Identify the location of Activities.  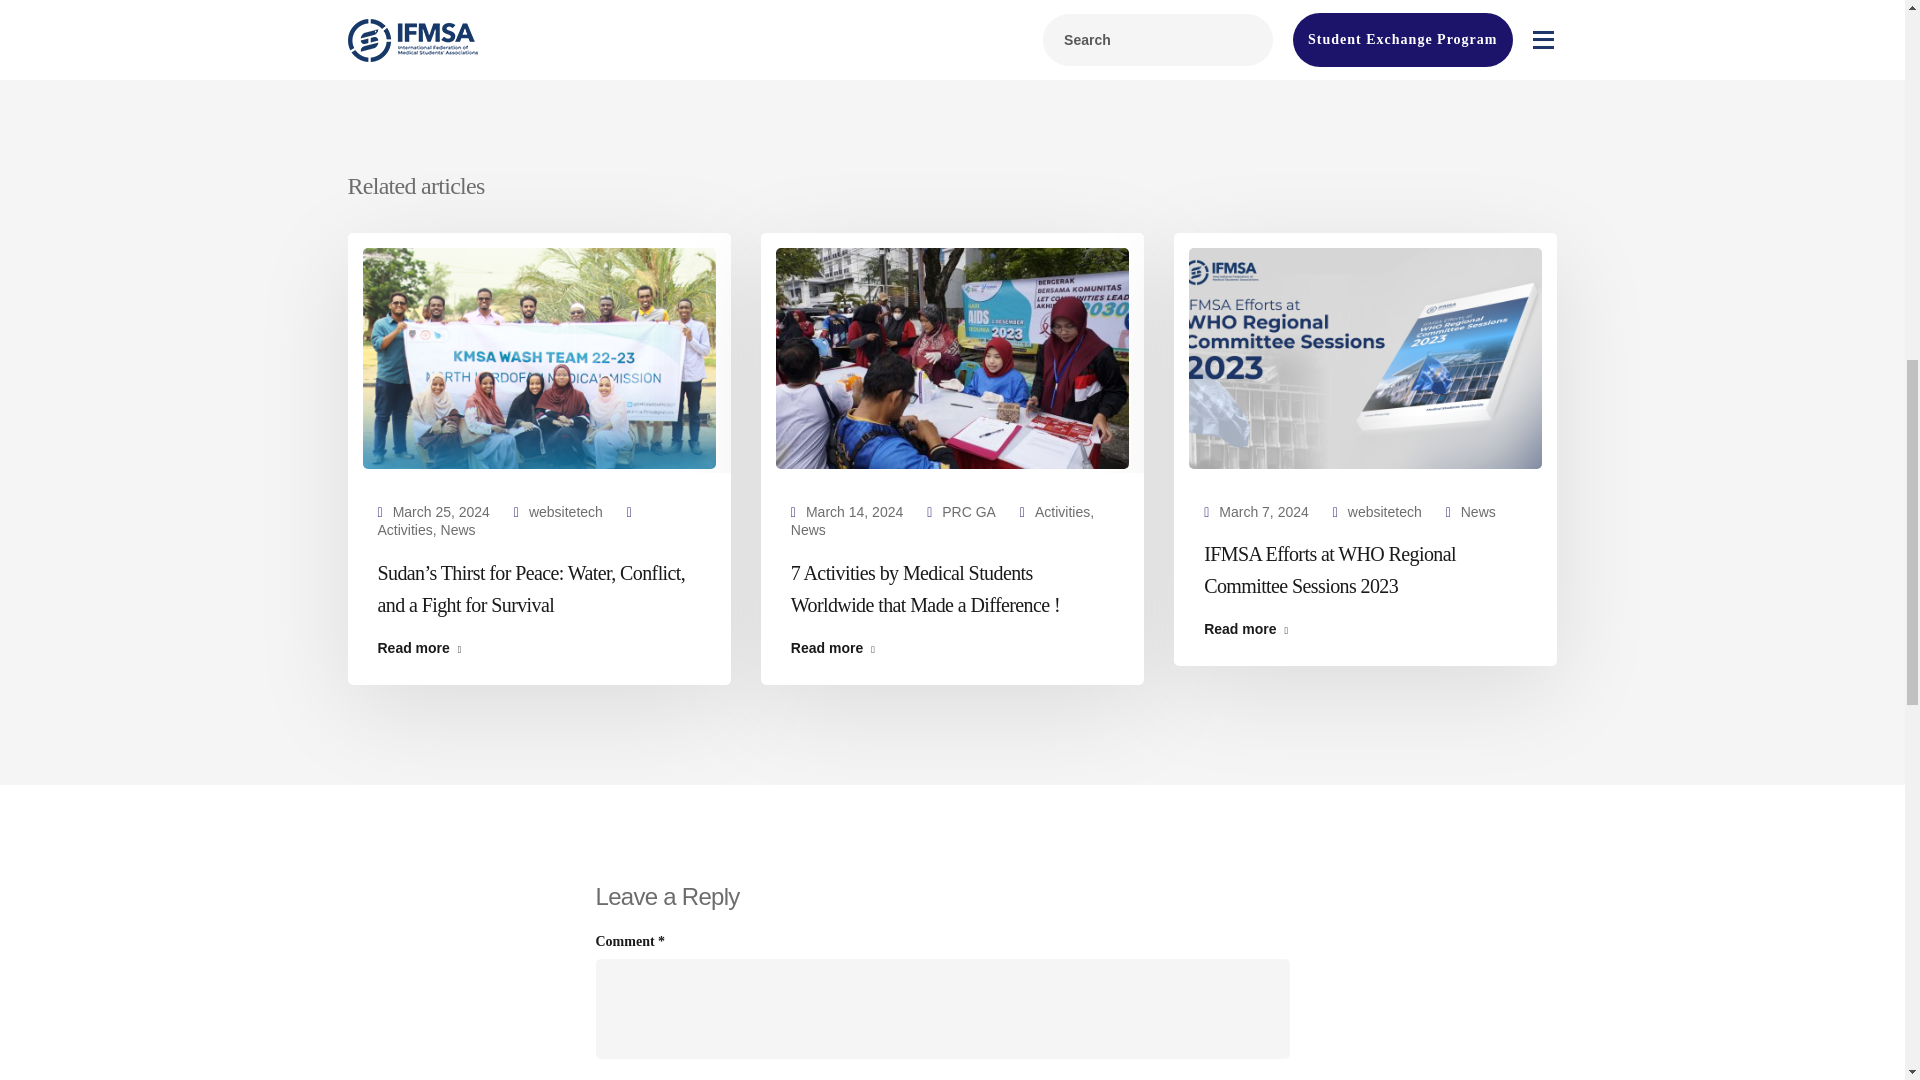
(406, 529).